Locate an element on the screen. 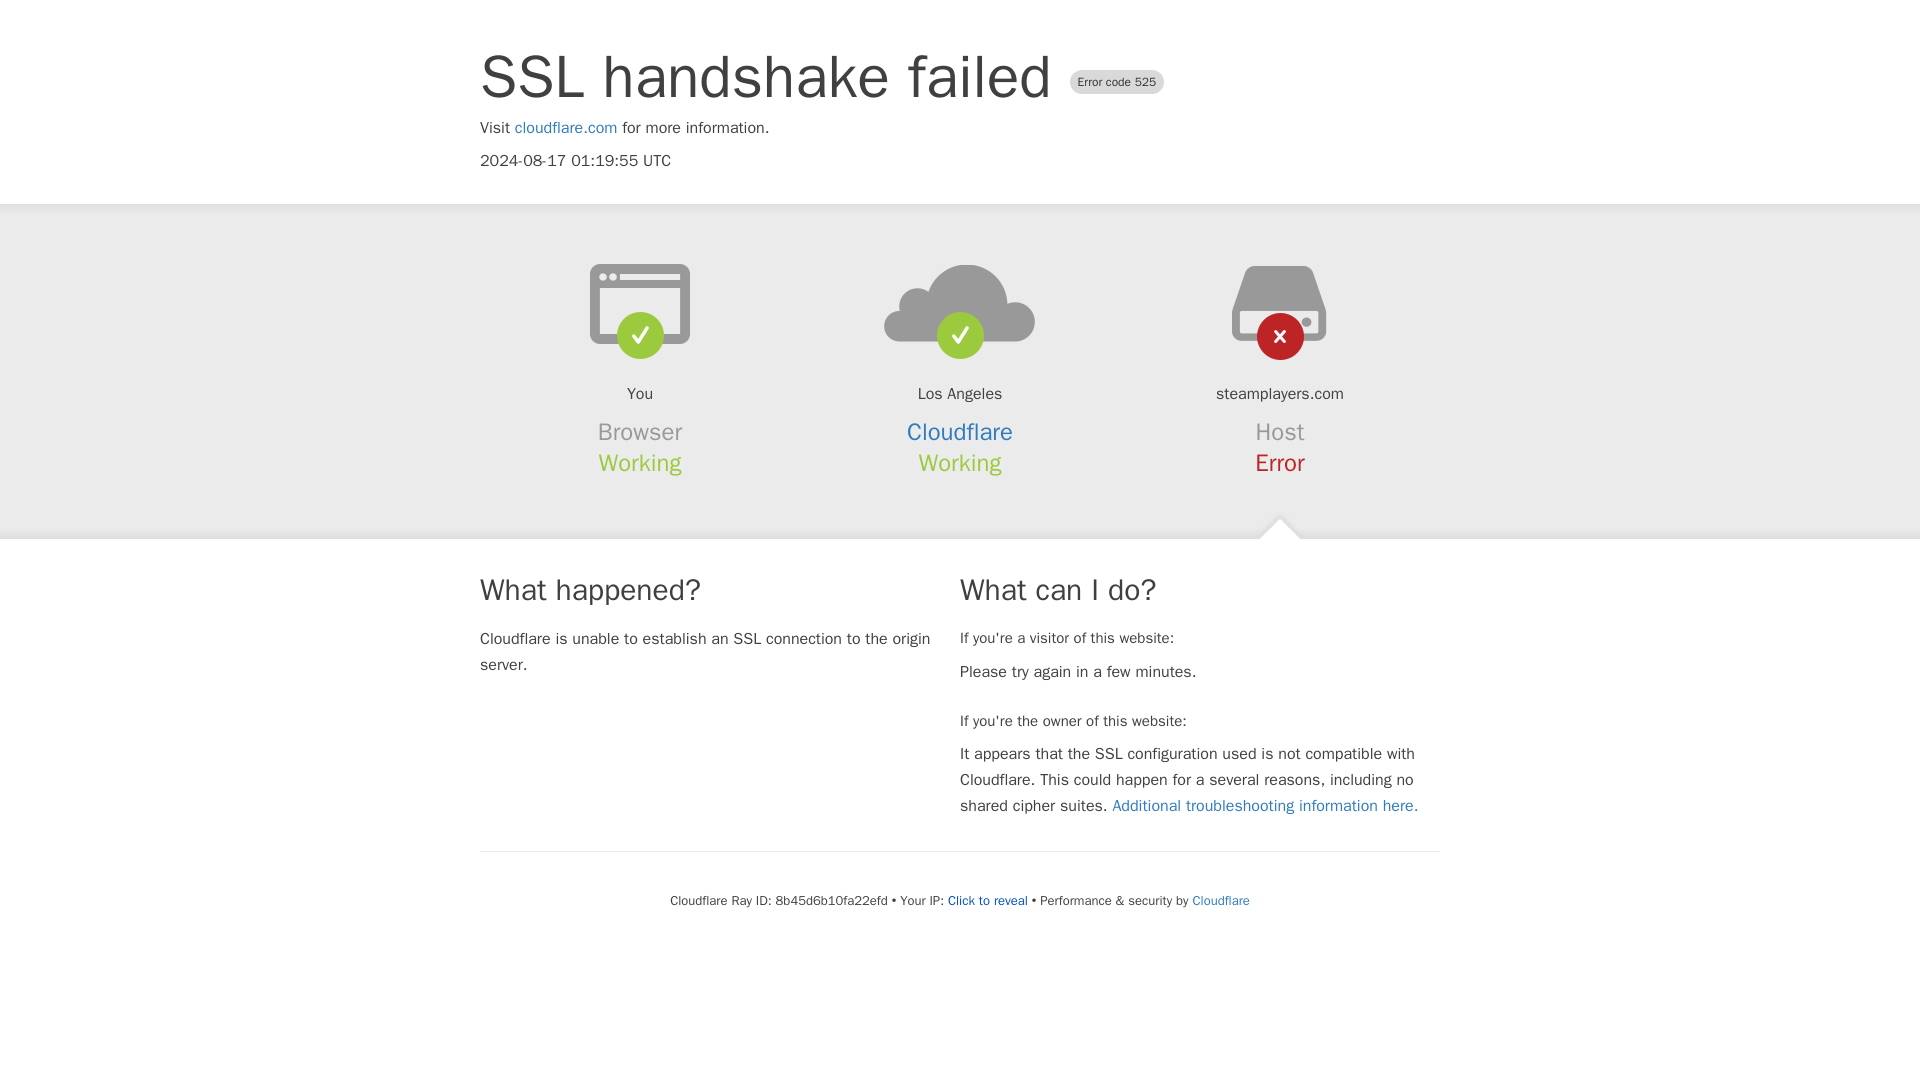 The height and width of the screenshot is (1080, 1920). Cloudflare is located at coordinates (960, 432).